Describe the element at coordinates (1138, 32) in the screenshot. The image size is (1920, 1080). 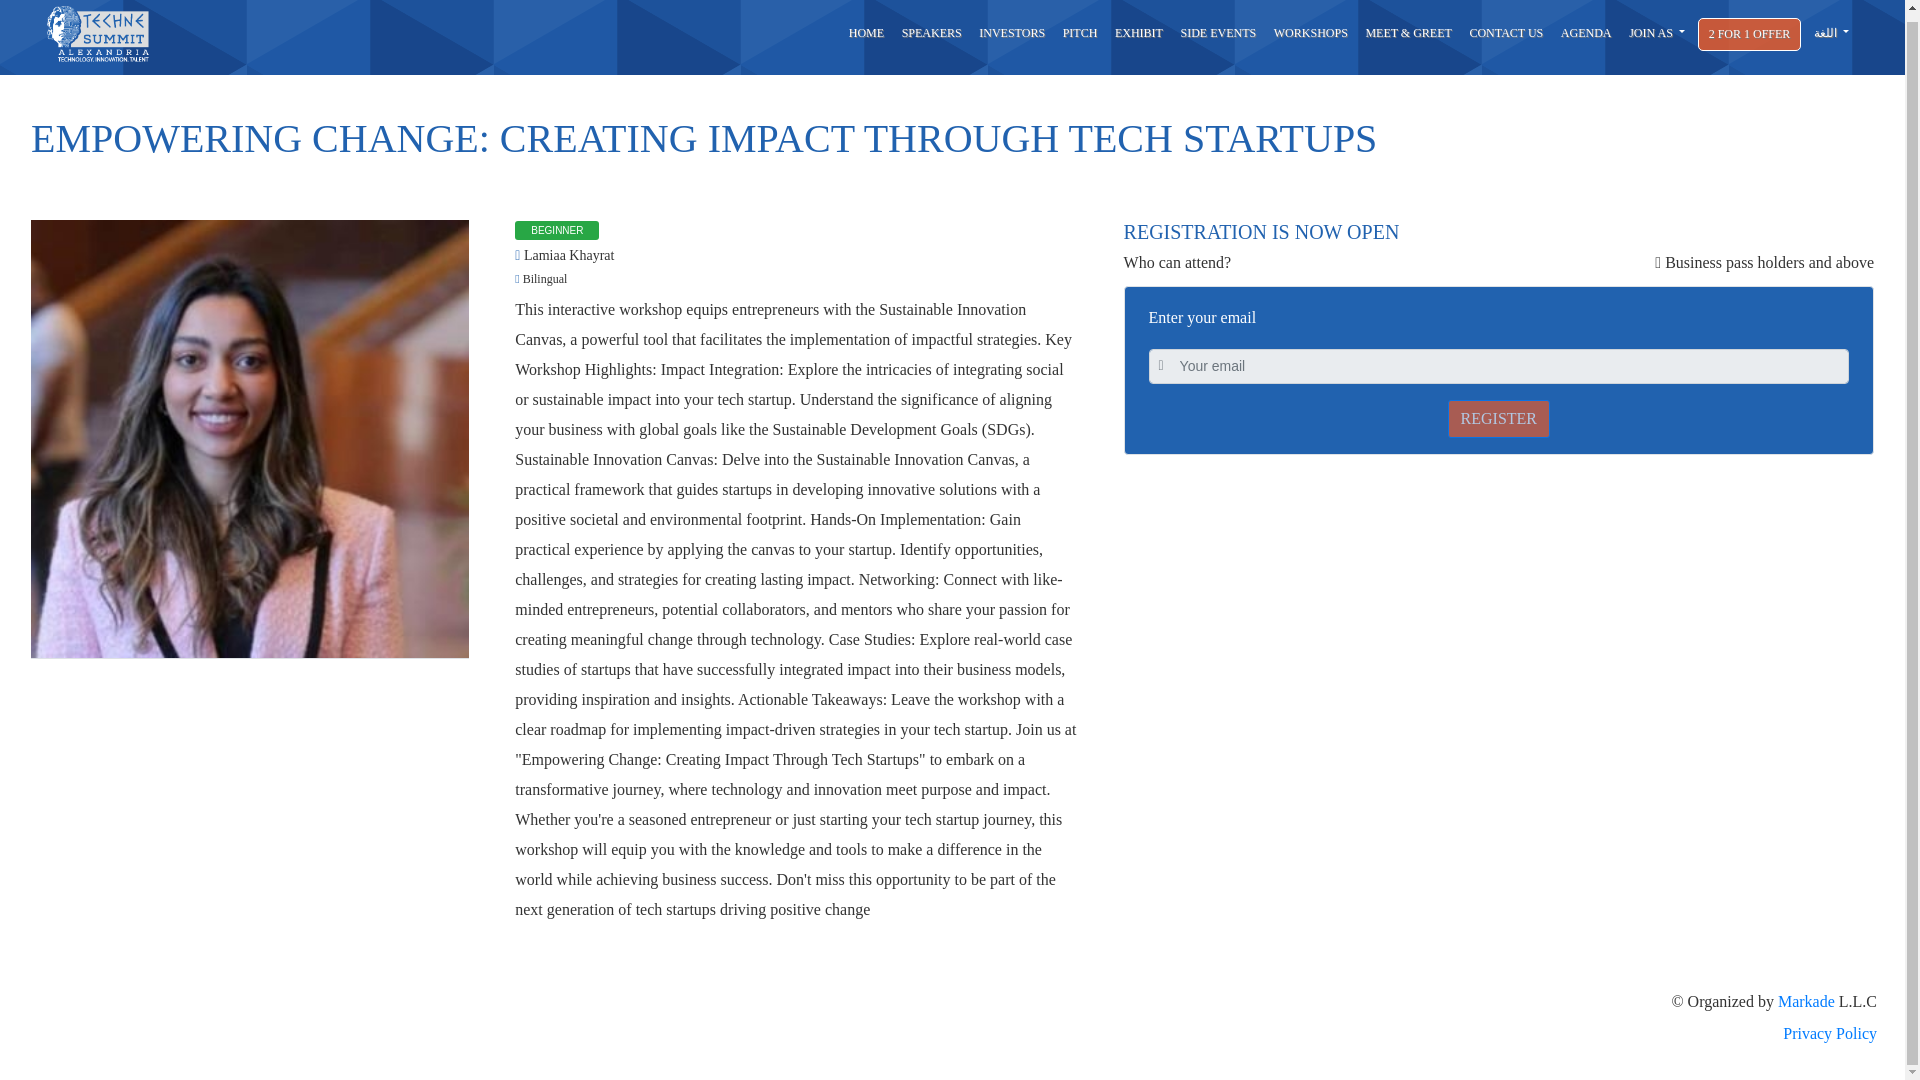
I see `EXHIBIT` at that location.